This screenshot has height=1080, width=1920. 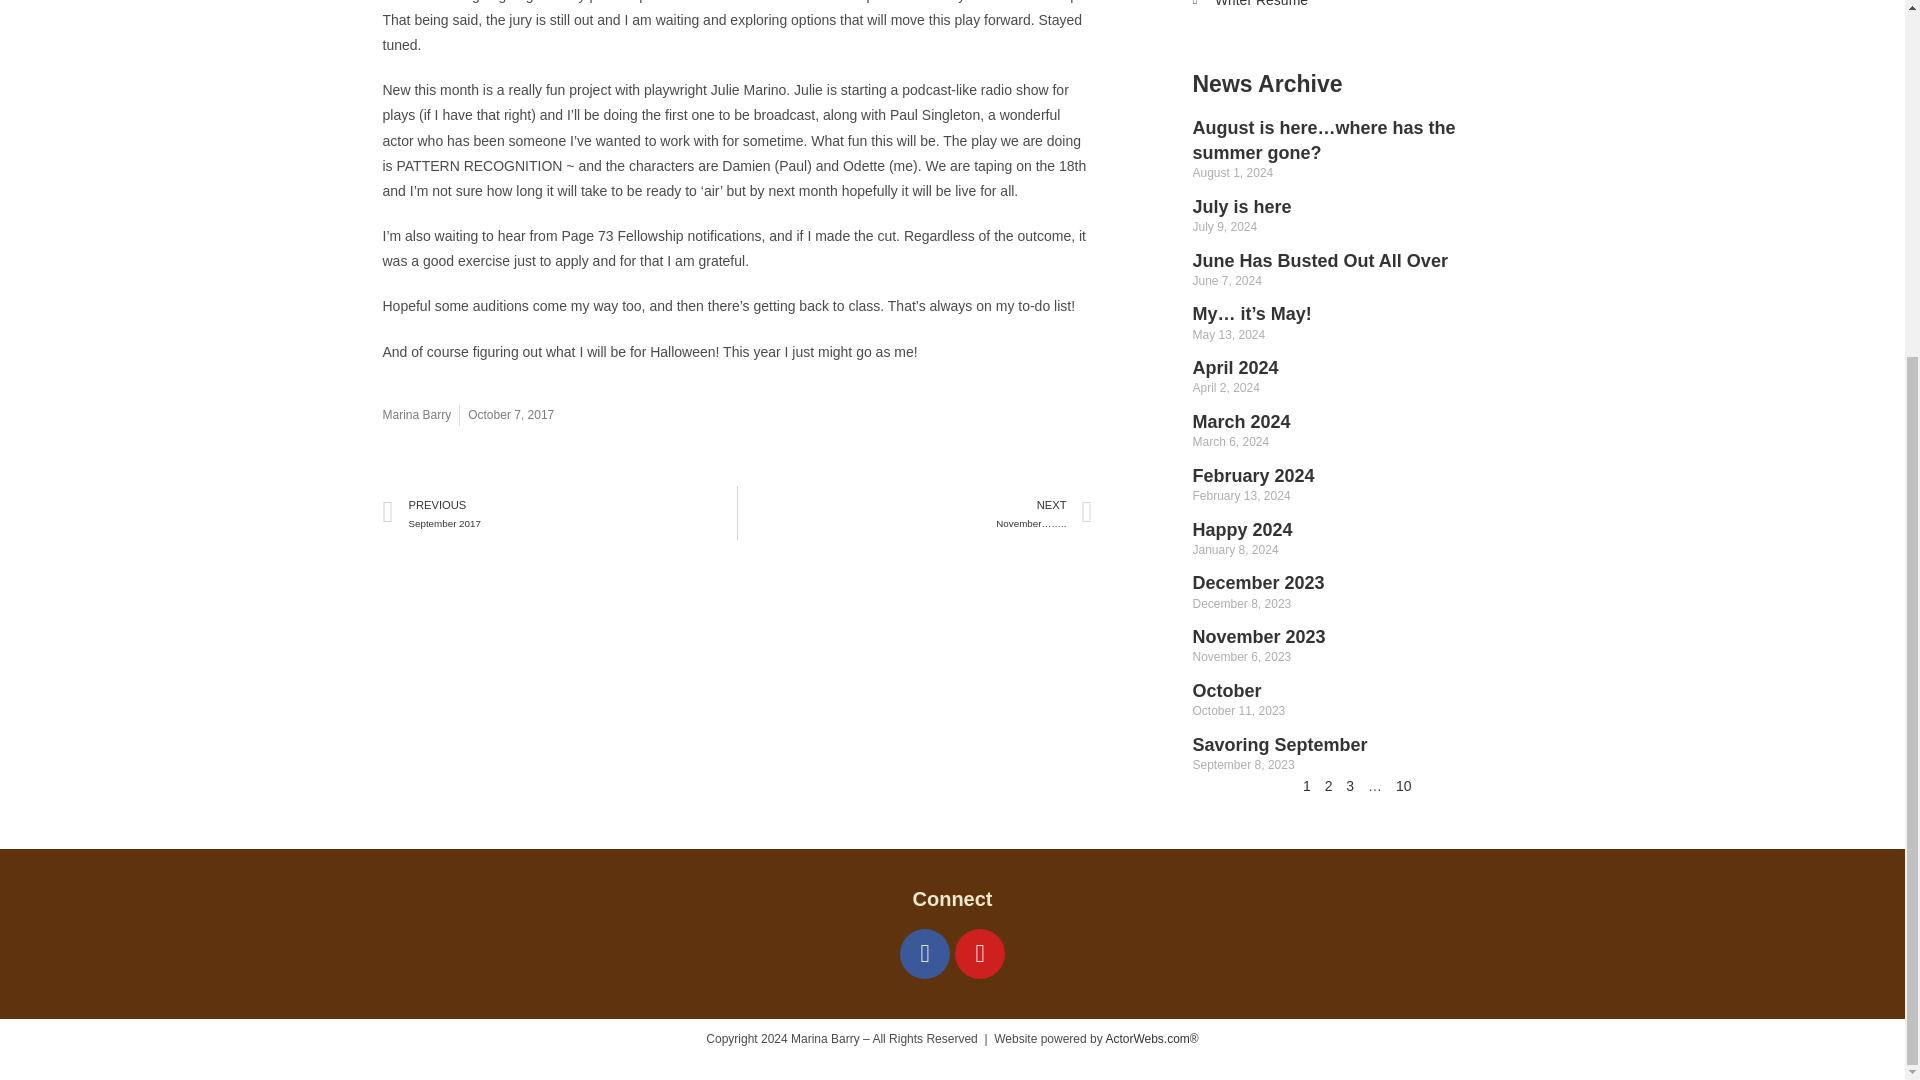 What do you see at coordinates (1356, 6) in the screenshot?
I see `November 2023` at bounding box center [1356, 6].